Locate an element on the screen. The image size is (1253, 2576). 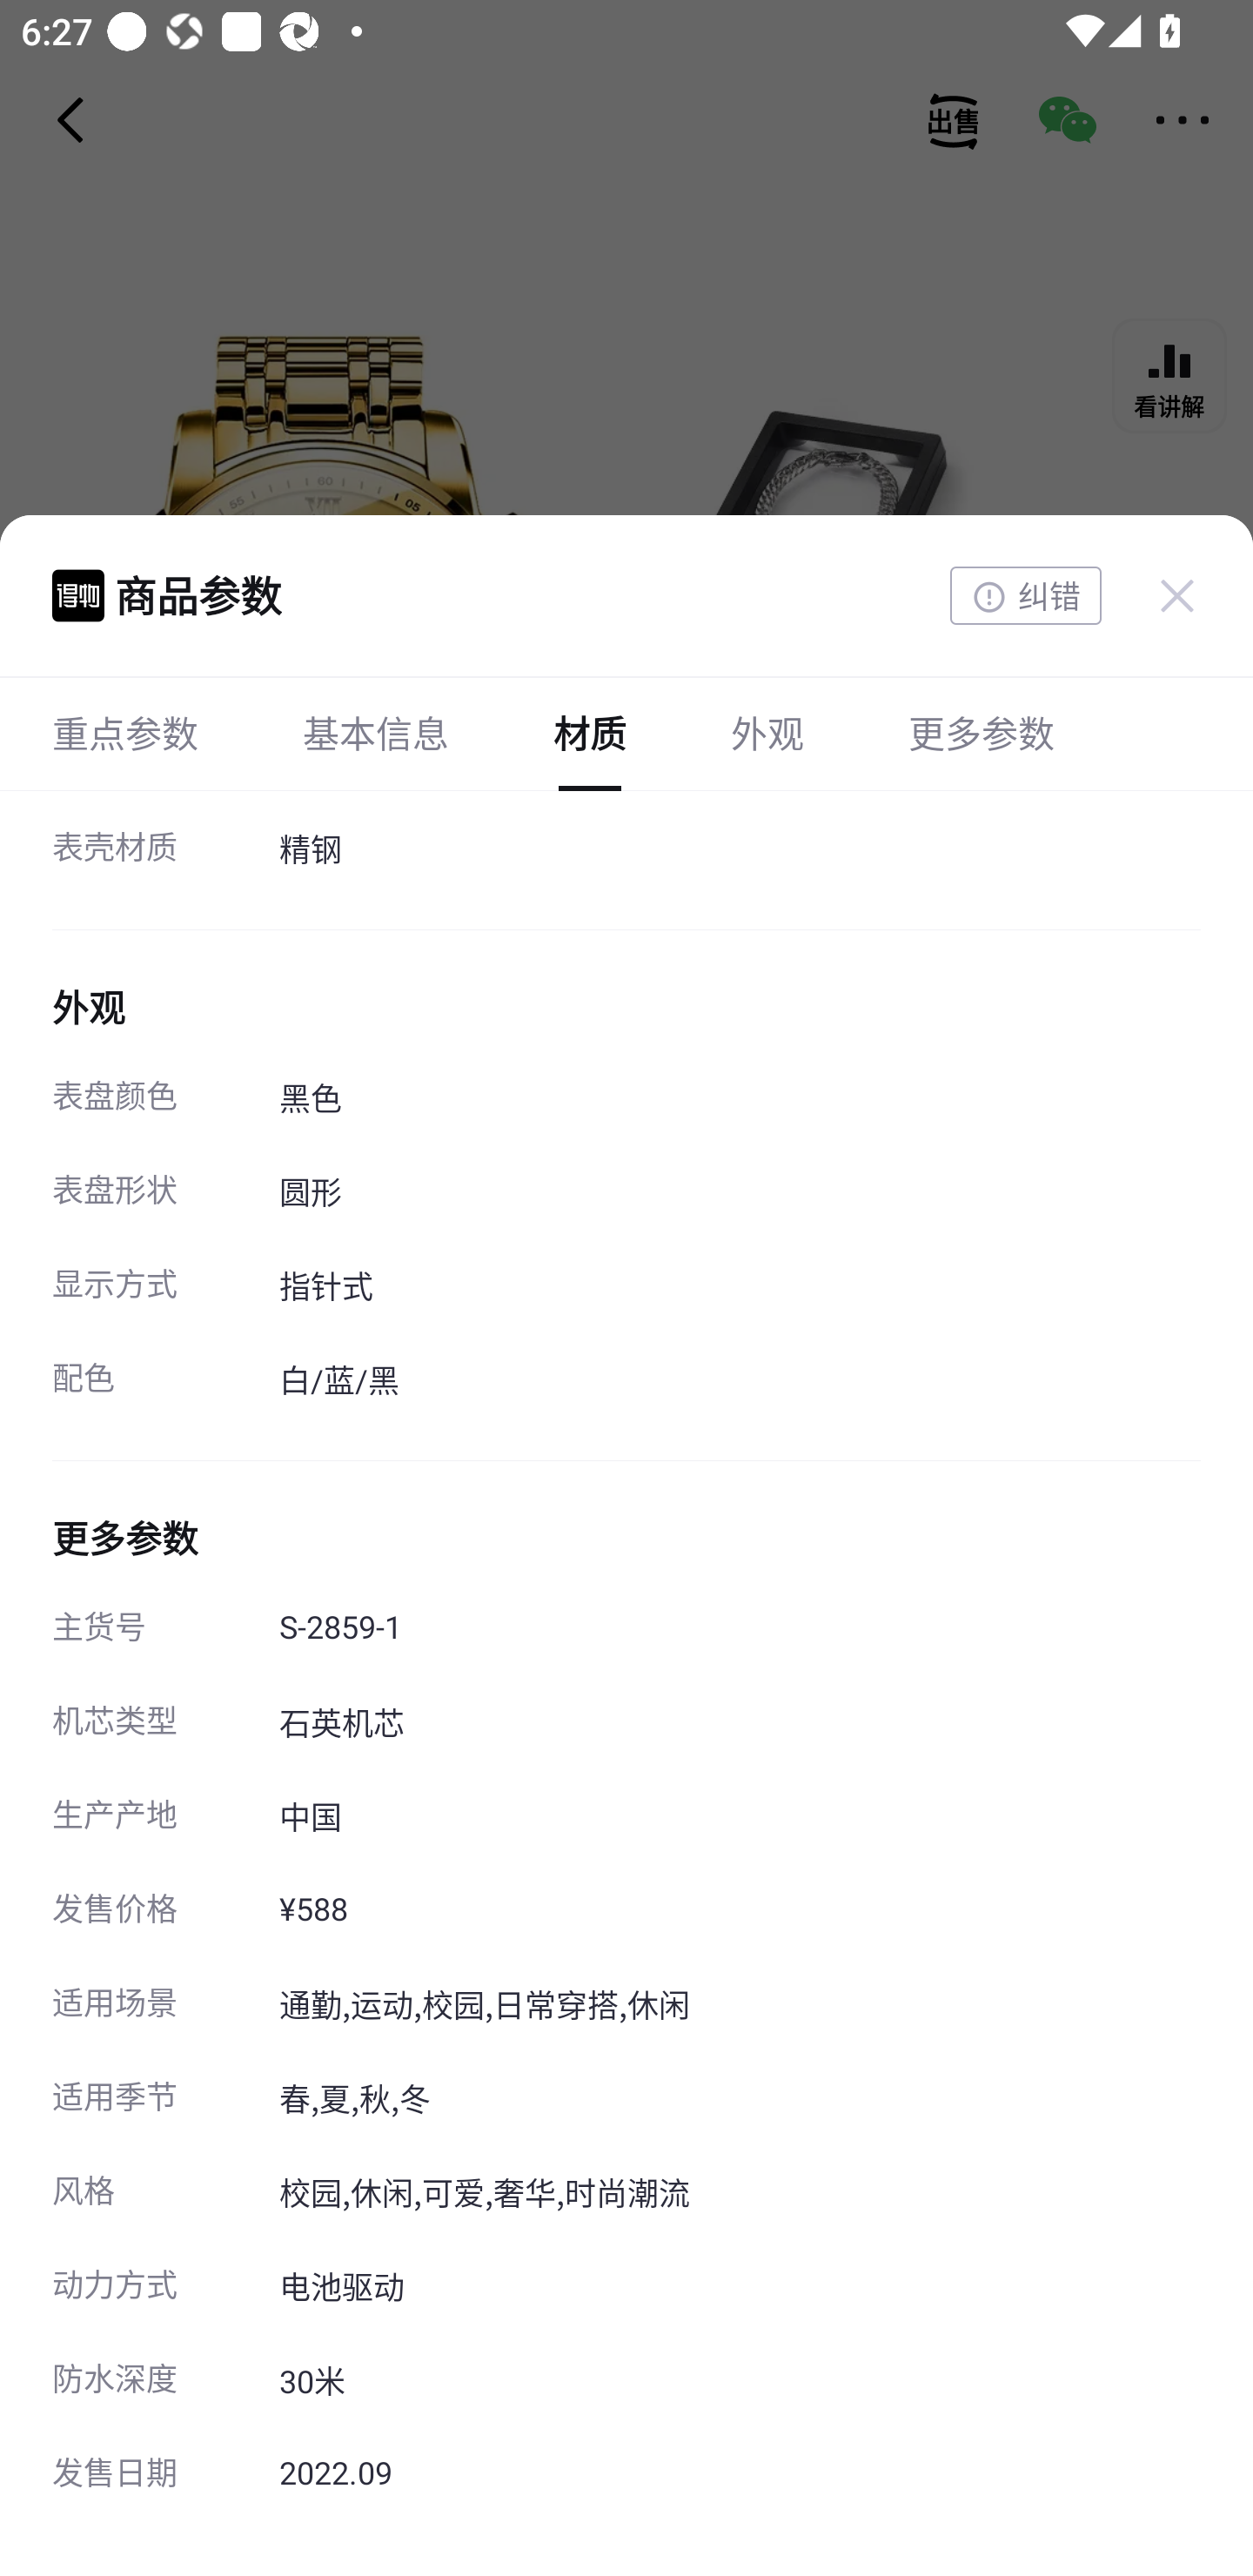
精钢 is located at coordinates (740, 851).